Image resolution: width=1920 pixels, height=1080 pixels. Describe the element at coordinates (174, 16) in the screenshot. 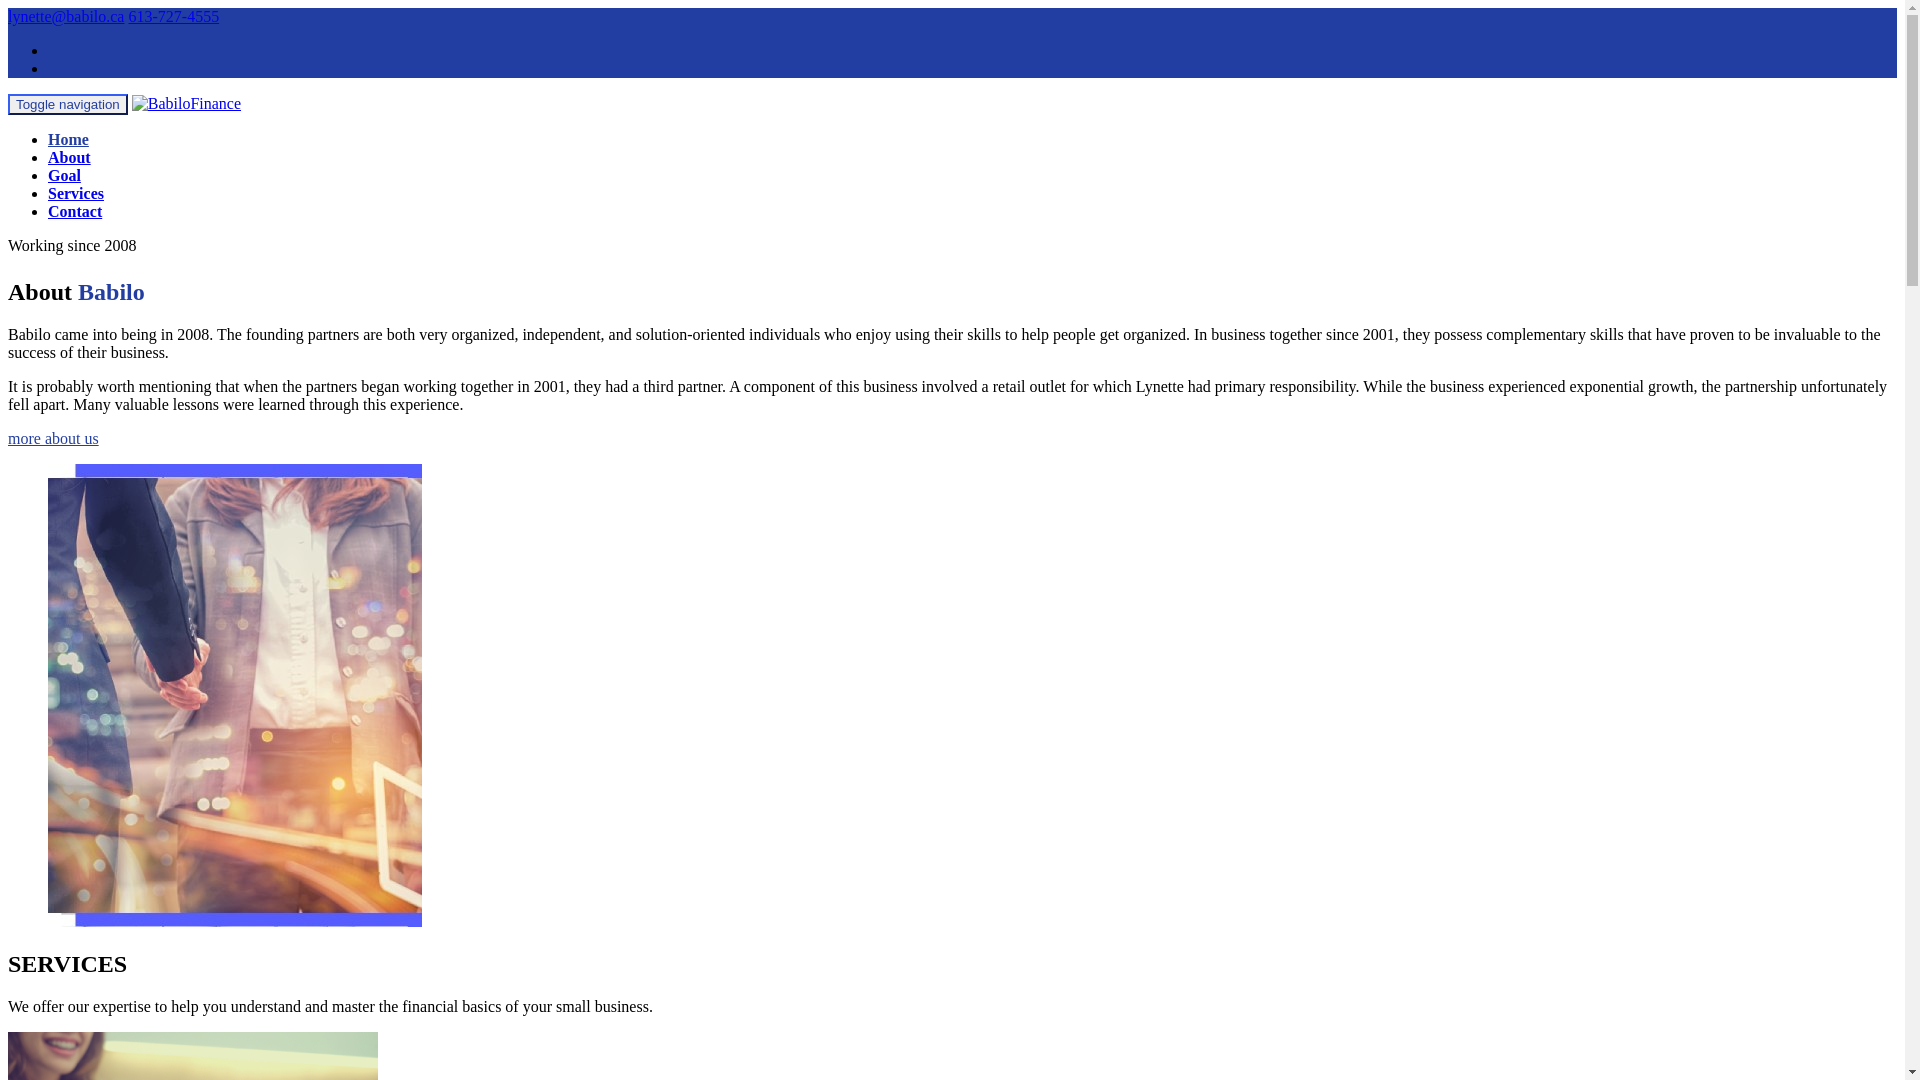

I see `613-727-4555` at that location.